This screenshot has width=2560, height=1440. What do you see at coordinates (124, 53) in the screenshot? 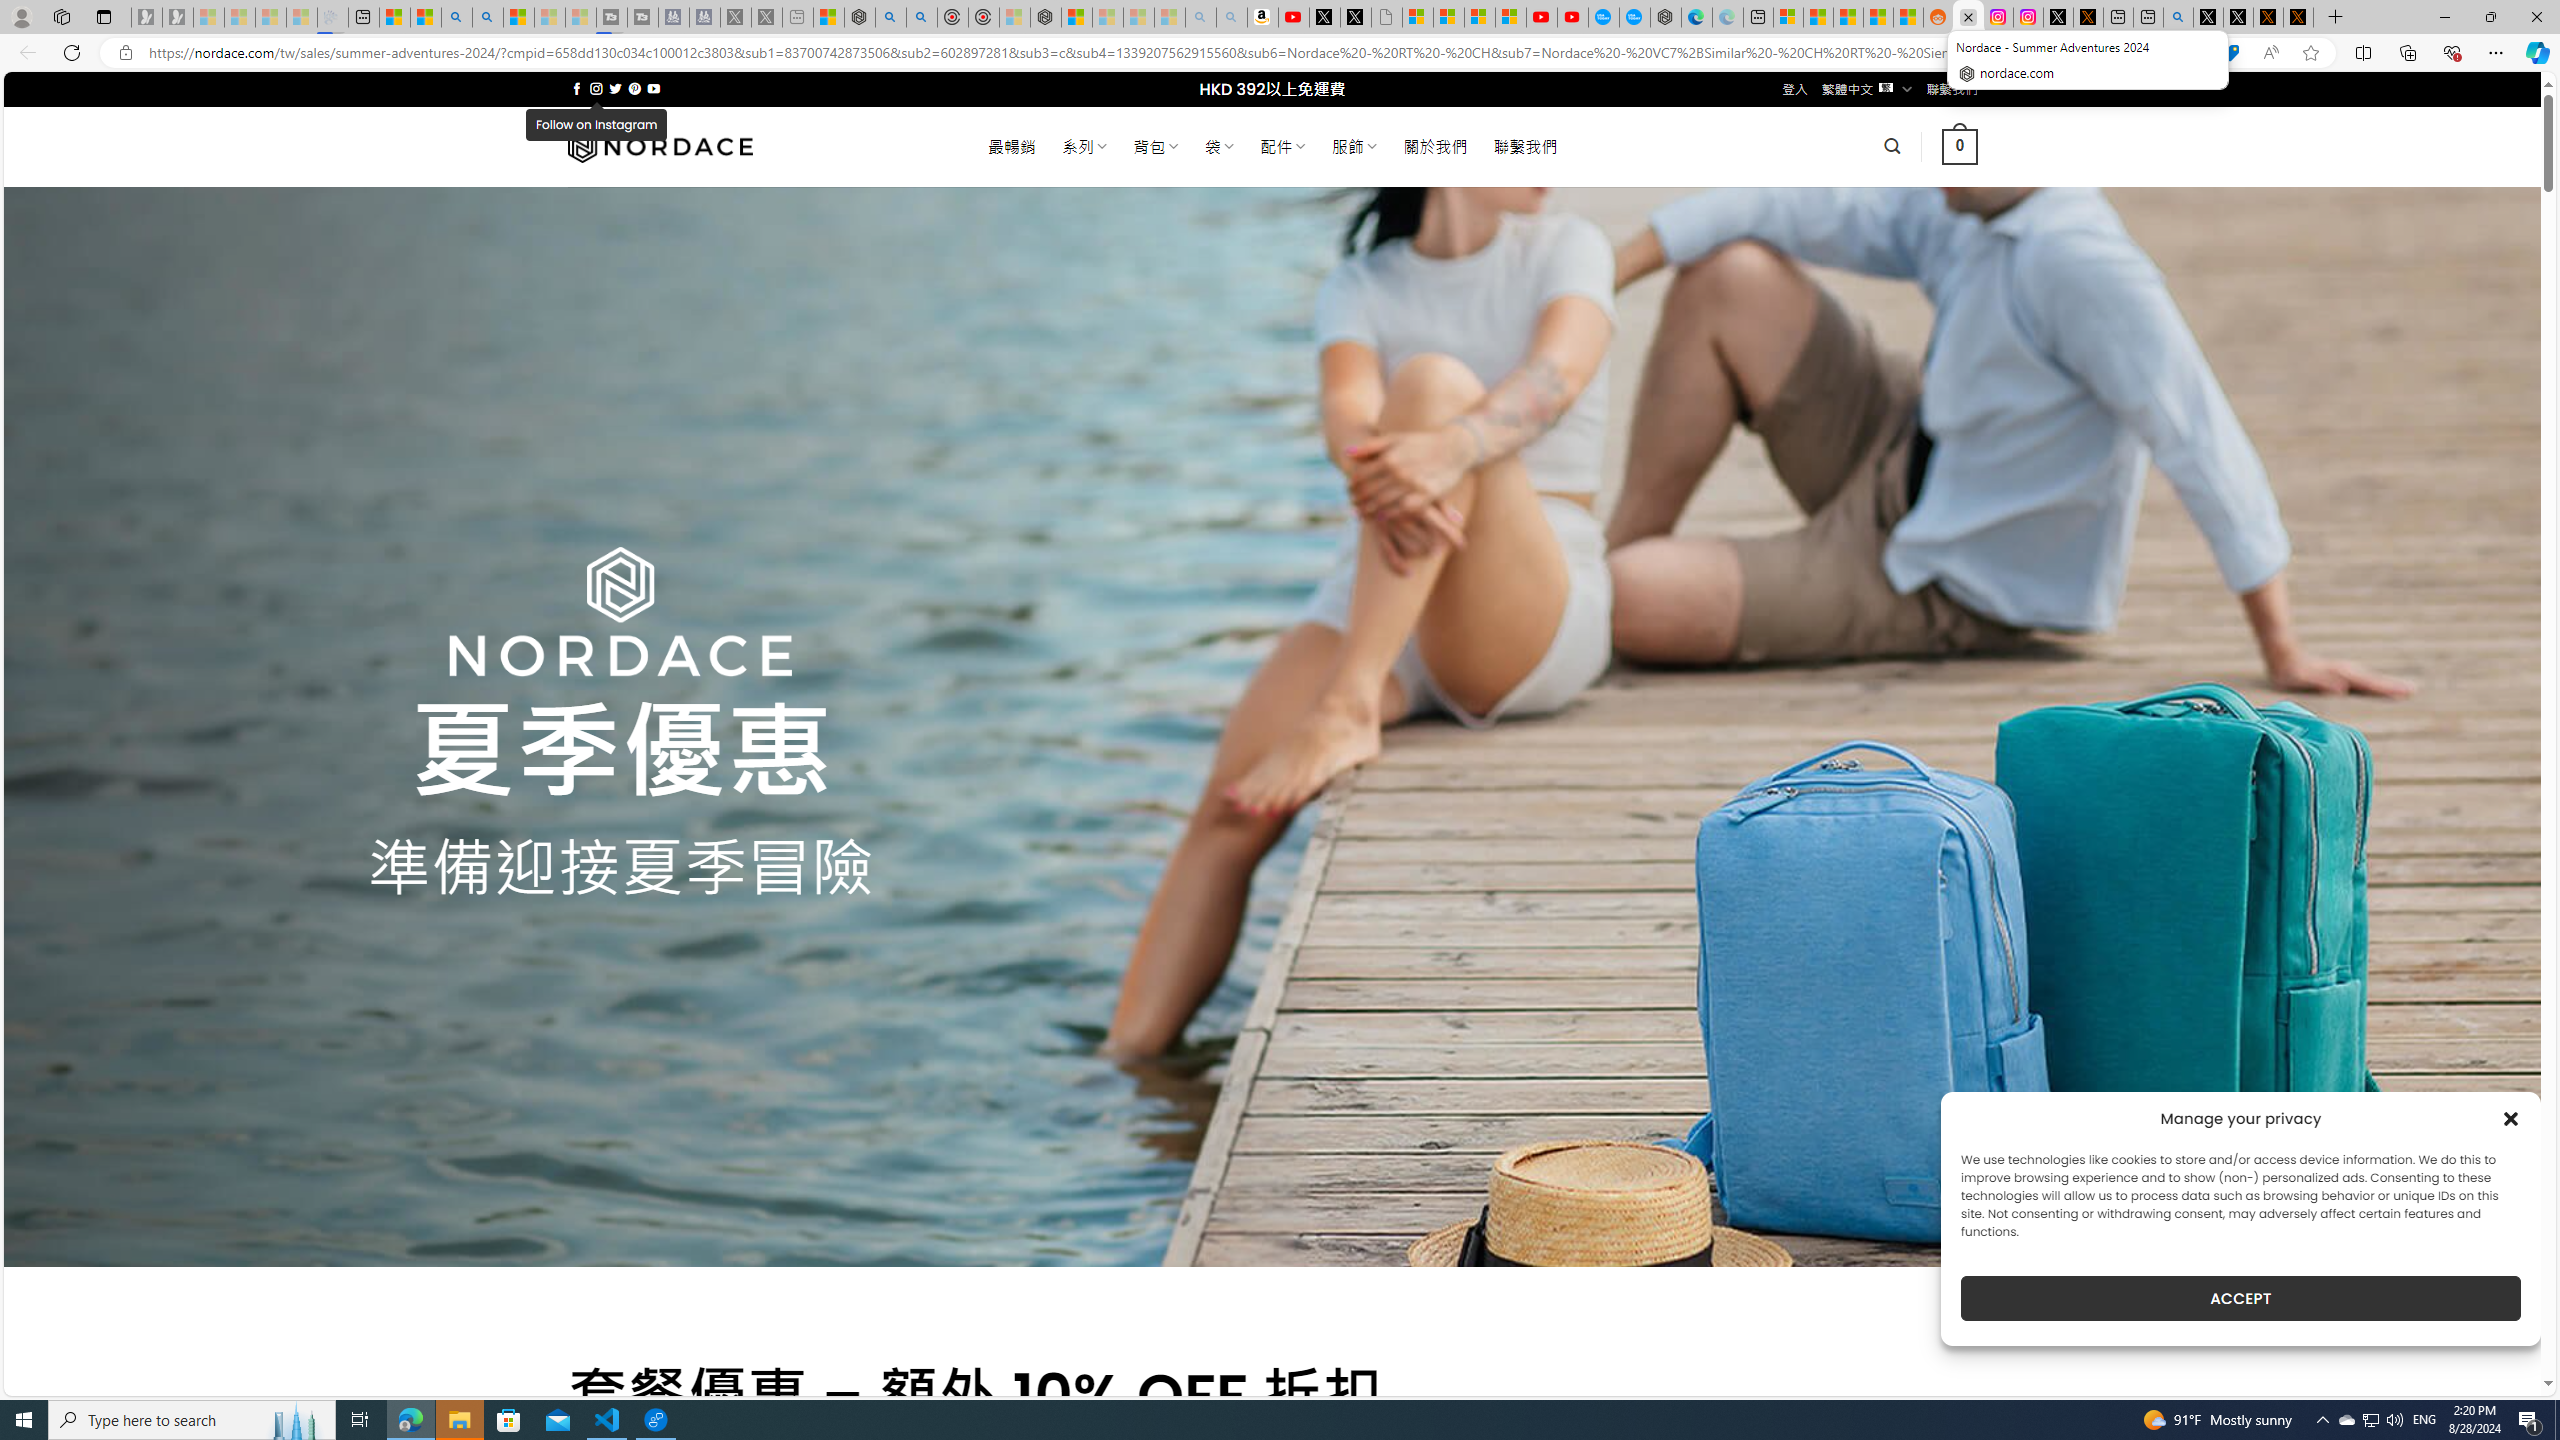
I see `View site information` at bounding box center [124, 53].